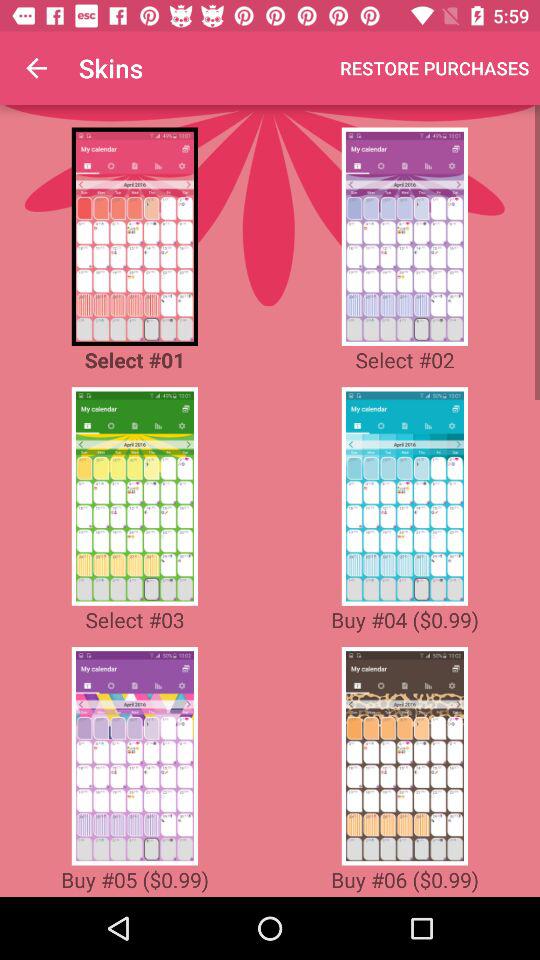 This screenshot has width=540, height=960. I want to click on choose that item, so click(404, 756).